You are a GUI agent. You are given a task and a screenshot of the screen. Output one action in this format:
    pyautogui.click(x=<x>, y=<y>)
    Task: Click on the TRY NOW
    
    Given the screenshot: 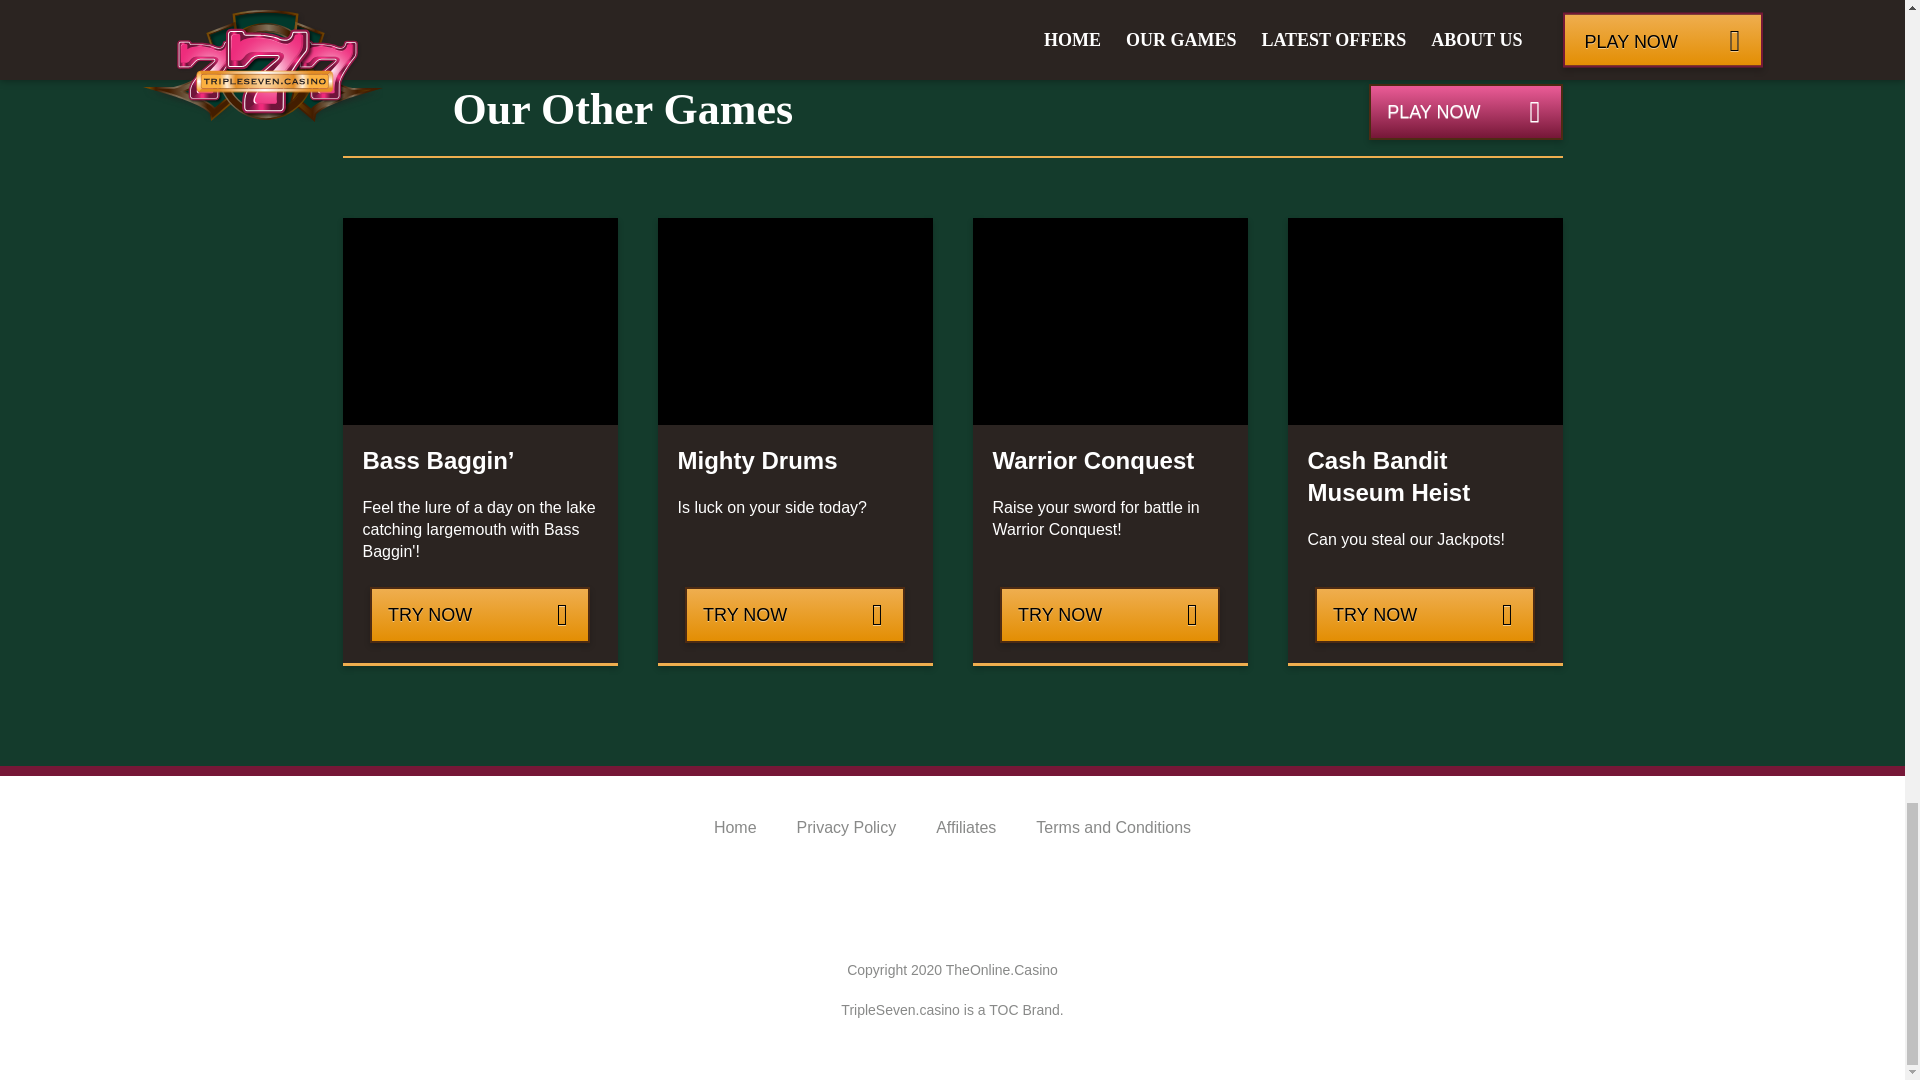 What is the action you would take?
    pyautogui.click(x=1424, y=614)
    